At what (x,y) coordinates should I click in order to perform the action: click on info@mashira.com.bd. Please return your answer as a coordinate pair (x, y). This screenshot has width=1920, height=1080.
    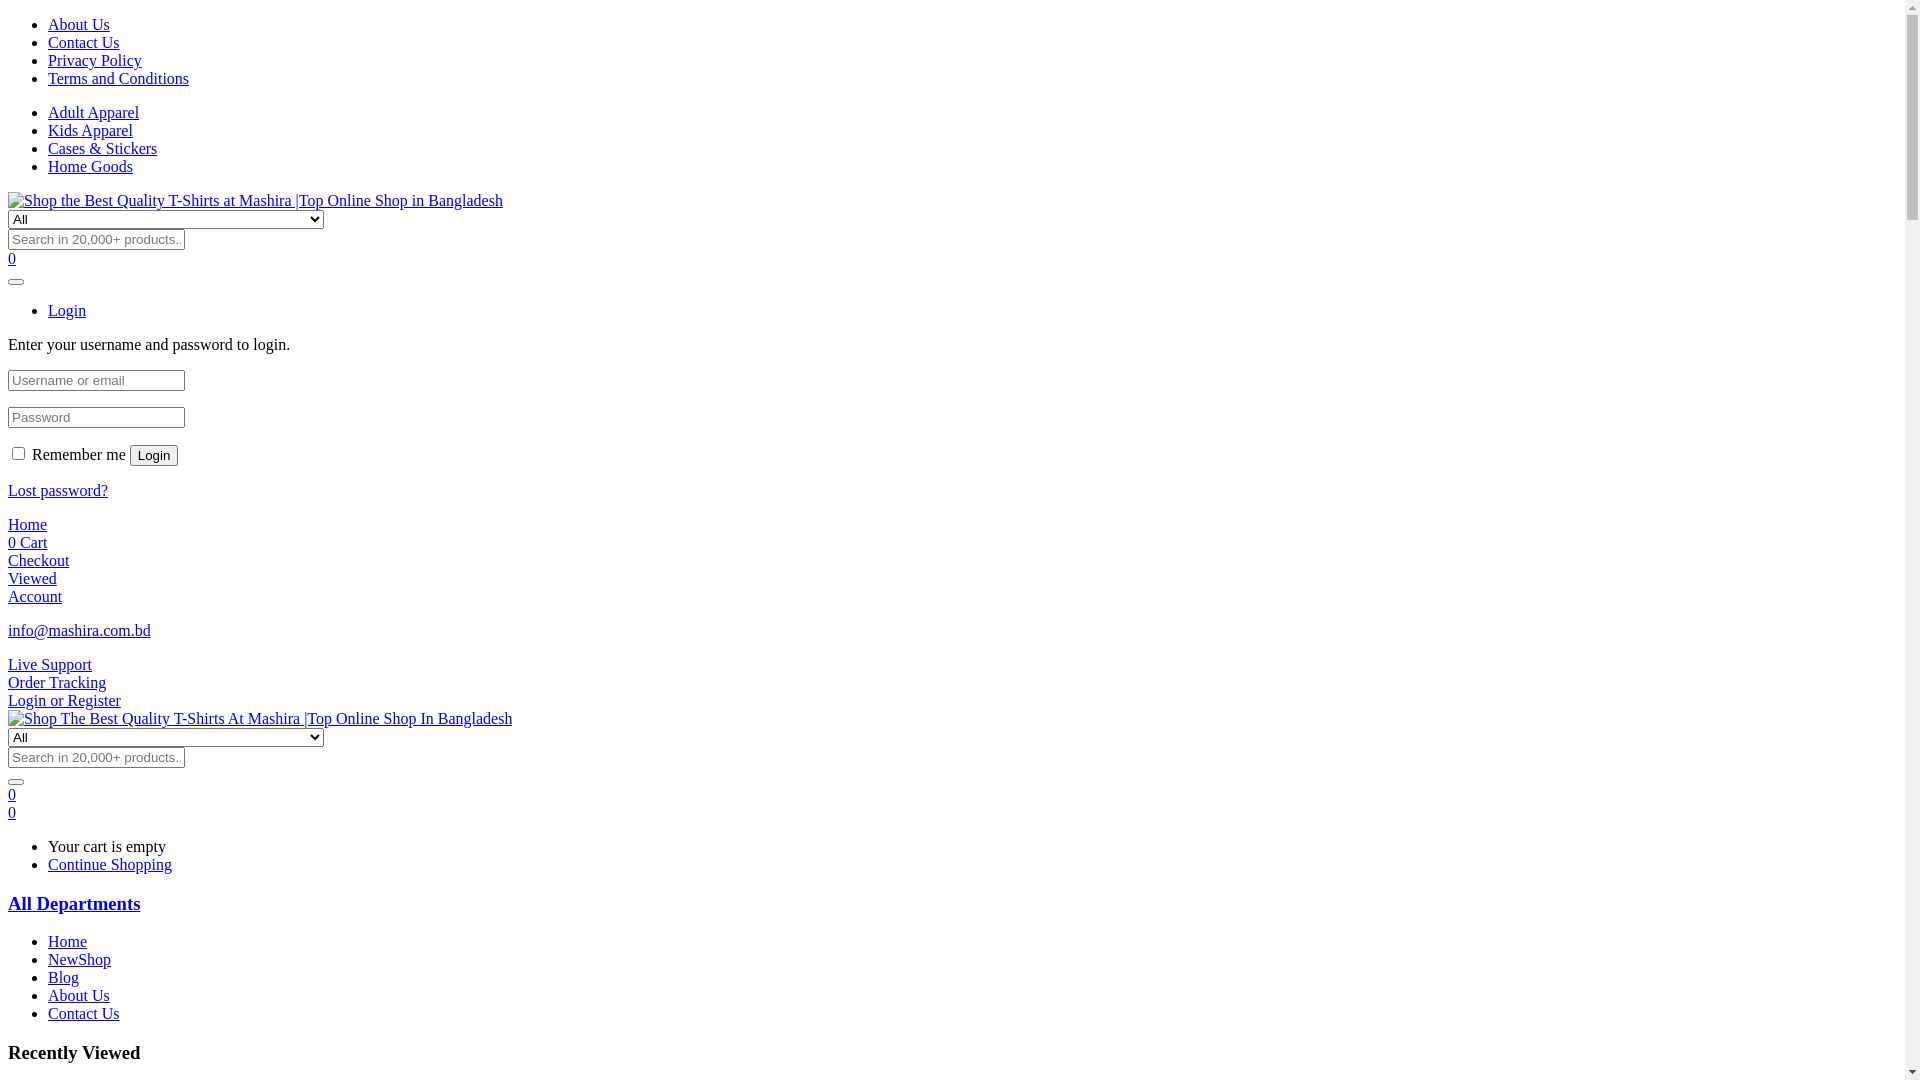
    Looking at the image, I should click on (80, 630).